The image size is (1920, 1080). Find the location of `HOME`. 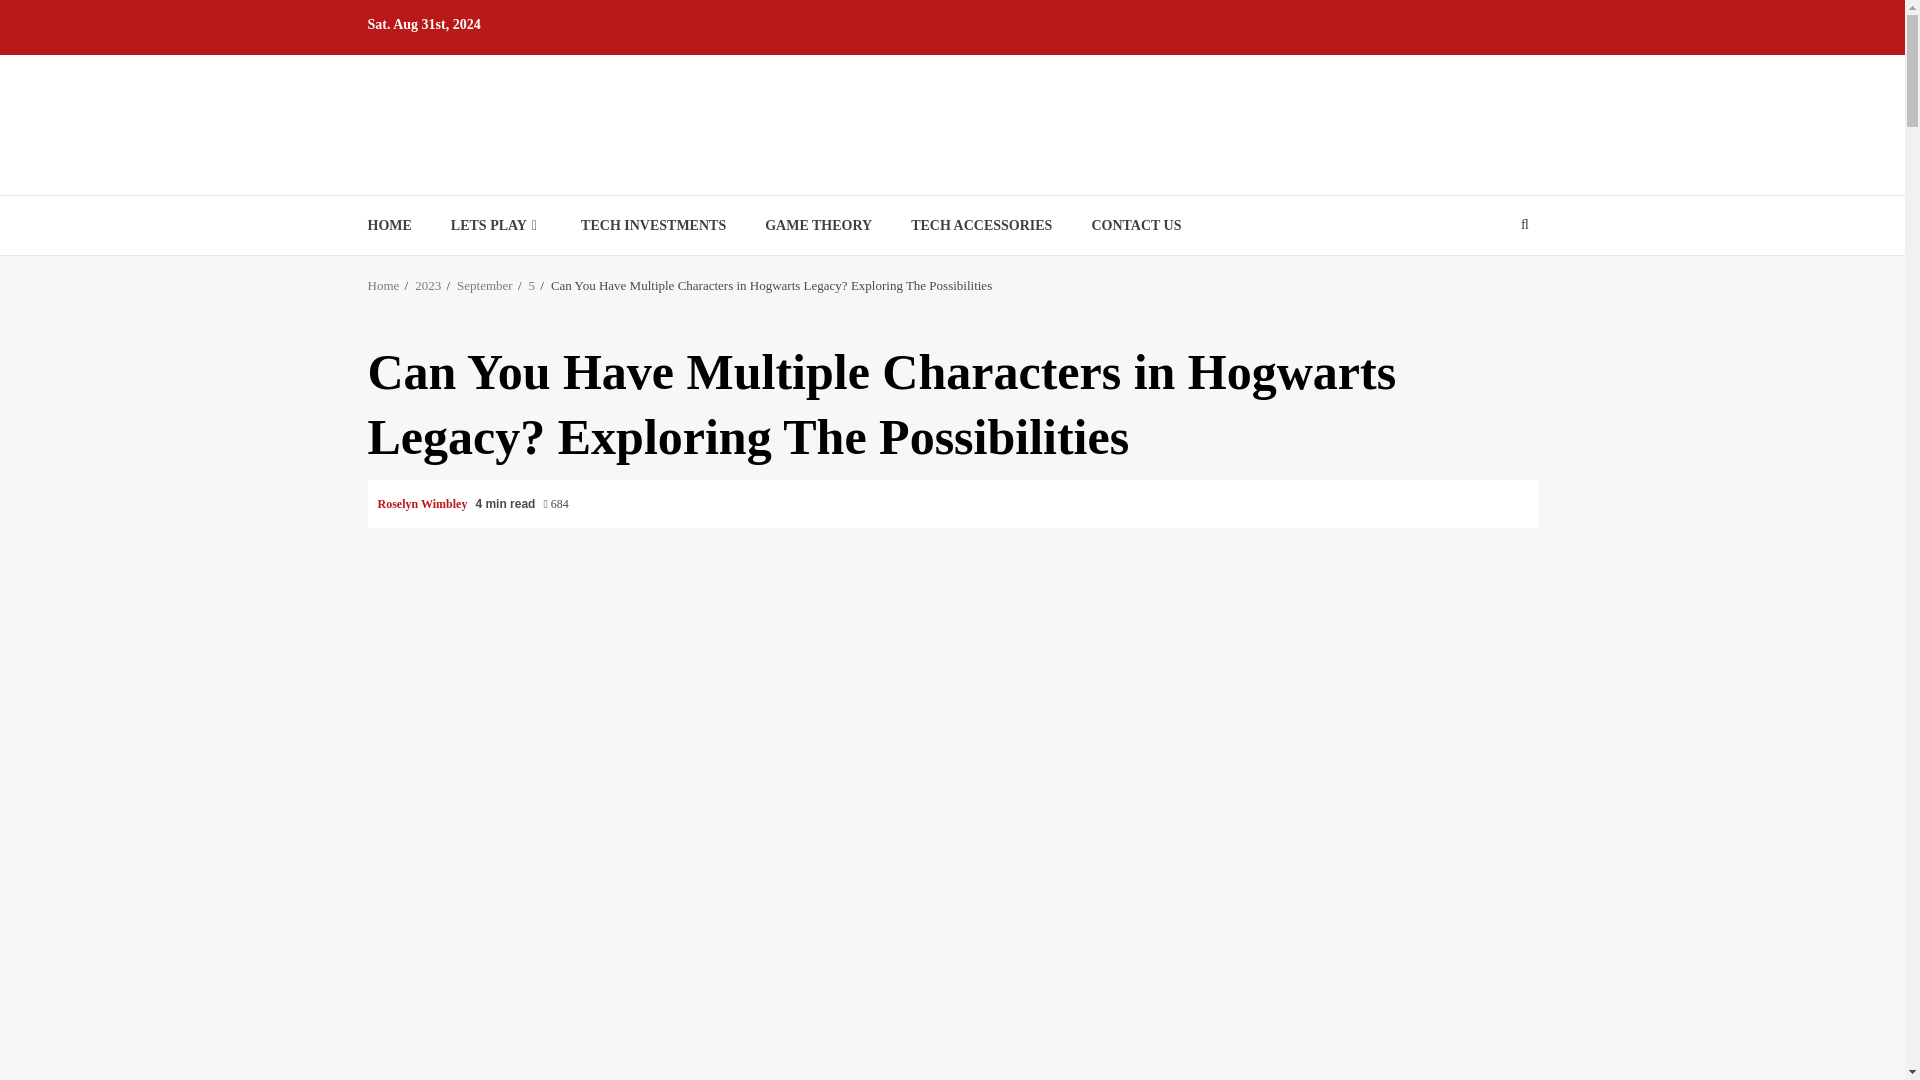

HOME is located at coordinates (390, 226).